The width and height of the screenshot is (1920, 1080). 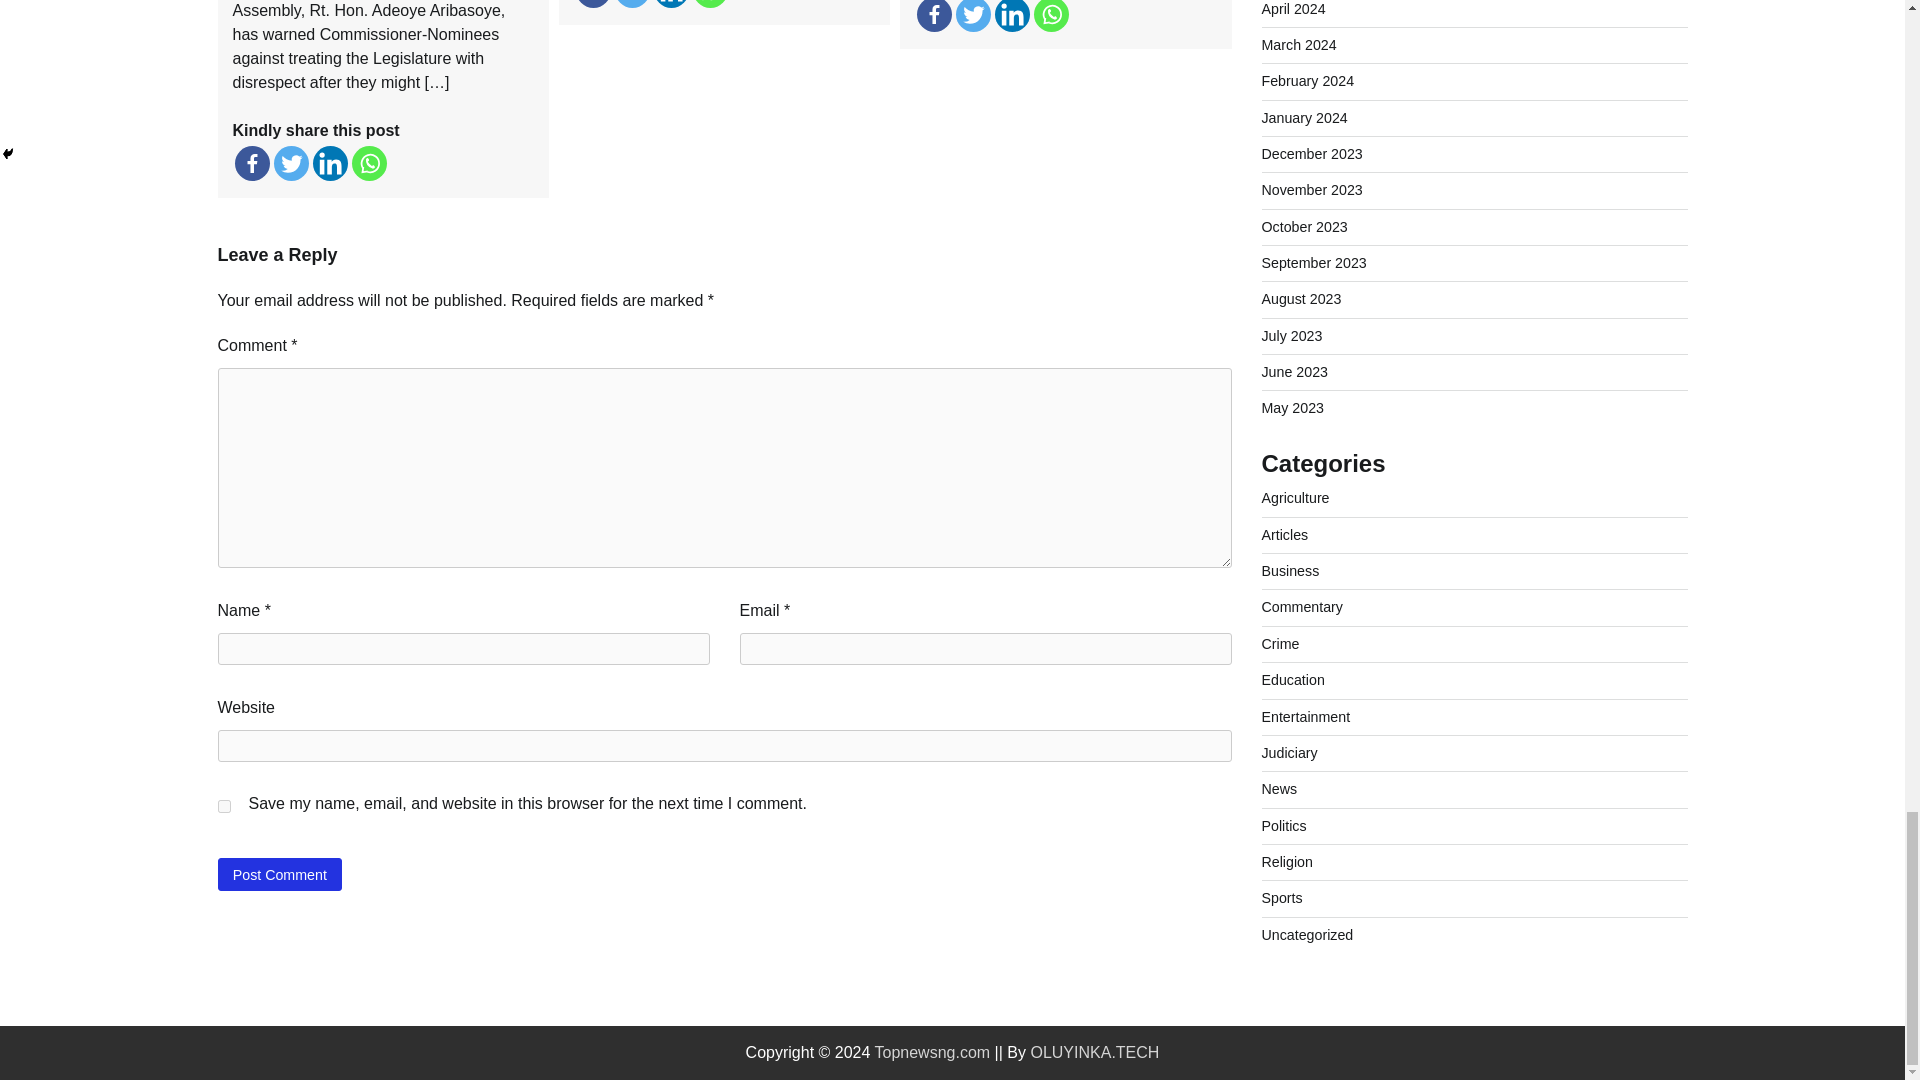 I want to click on Post Comment, so click(x=280, y=874).